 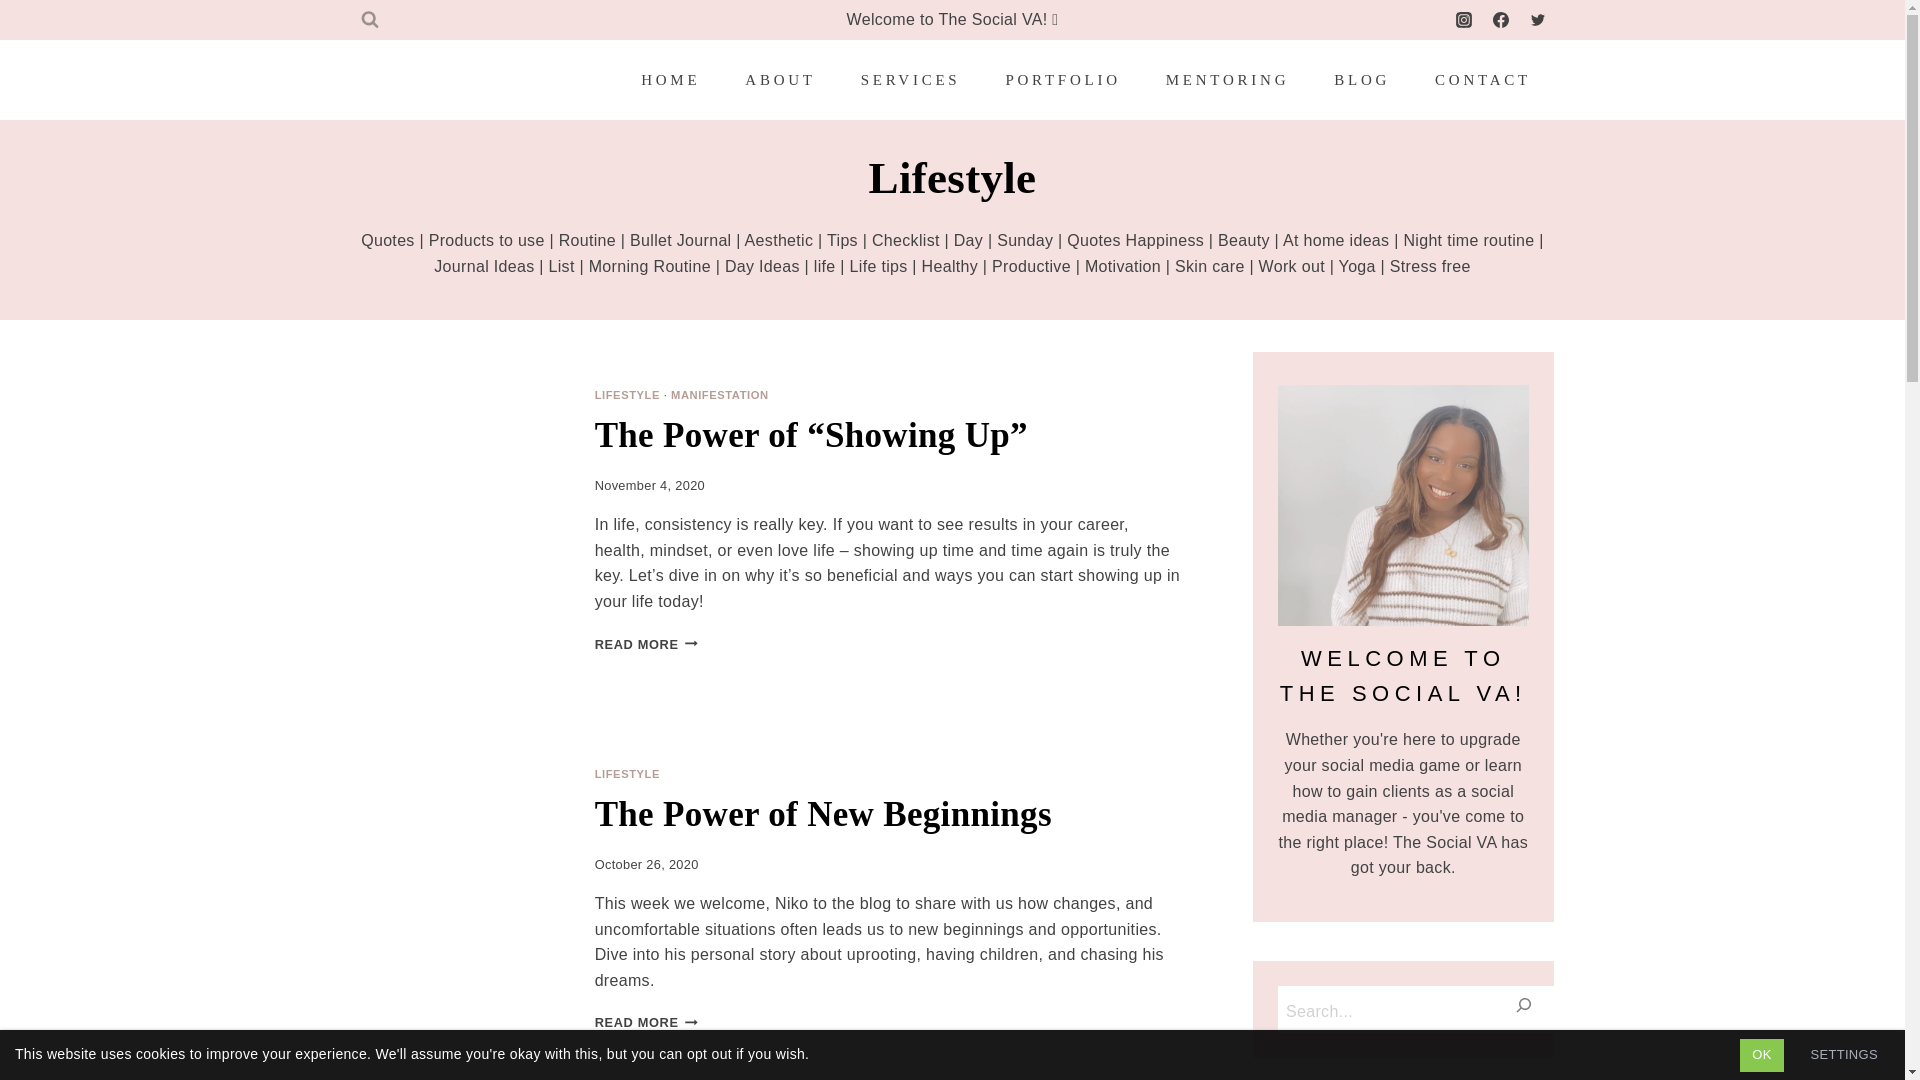 What do you see at coordinates (628, 394) in the screenshot?
I see `LIFESTYLE` at bounding box center [628, 394].